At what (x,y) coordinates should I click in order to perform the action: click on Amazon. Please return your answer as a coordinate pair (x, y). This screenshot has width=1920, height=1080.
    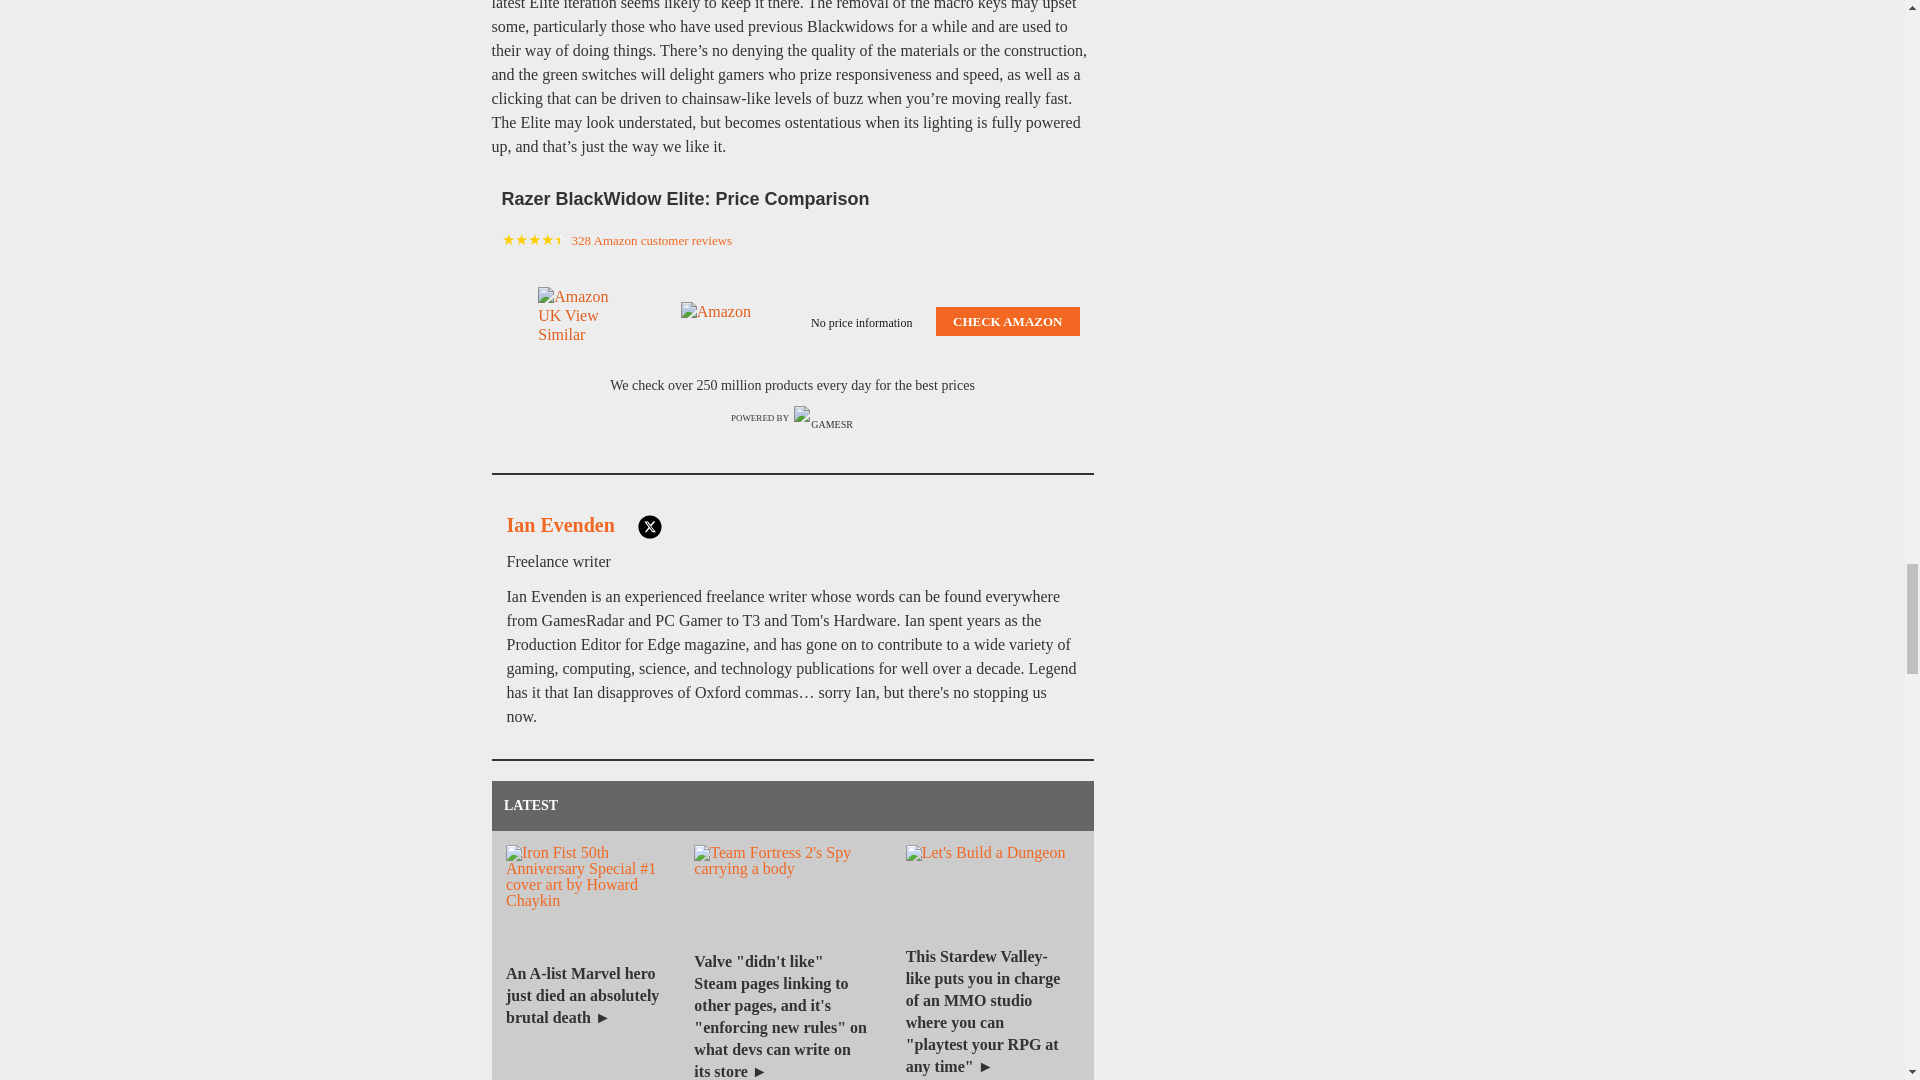
    Looking at the image, I should click on (720, 322).